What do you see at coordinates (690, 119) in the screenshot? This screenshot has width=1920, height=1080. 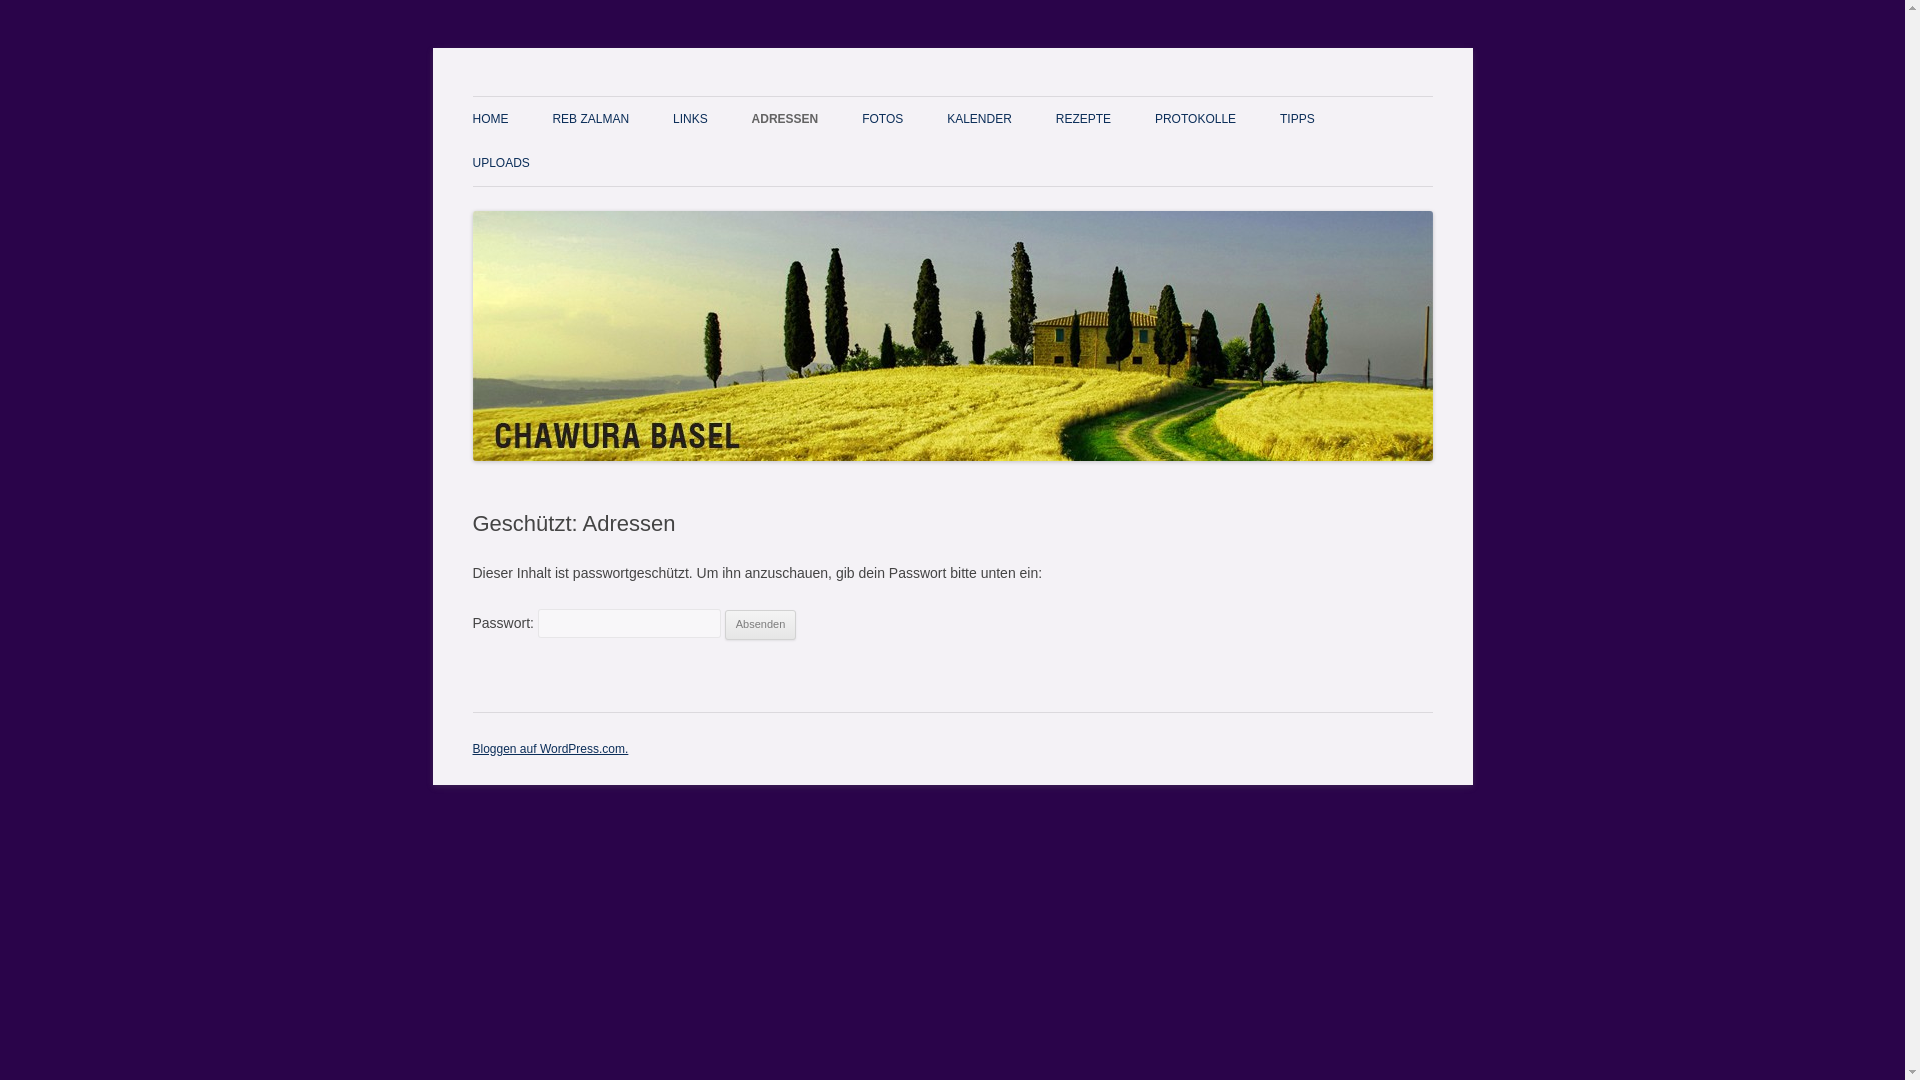 I see `LINKS` at bounding box center [690, 119].